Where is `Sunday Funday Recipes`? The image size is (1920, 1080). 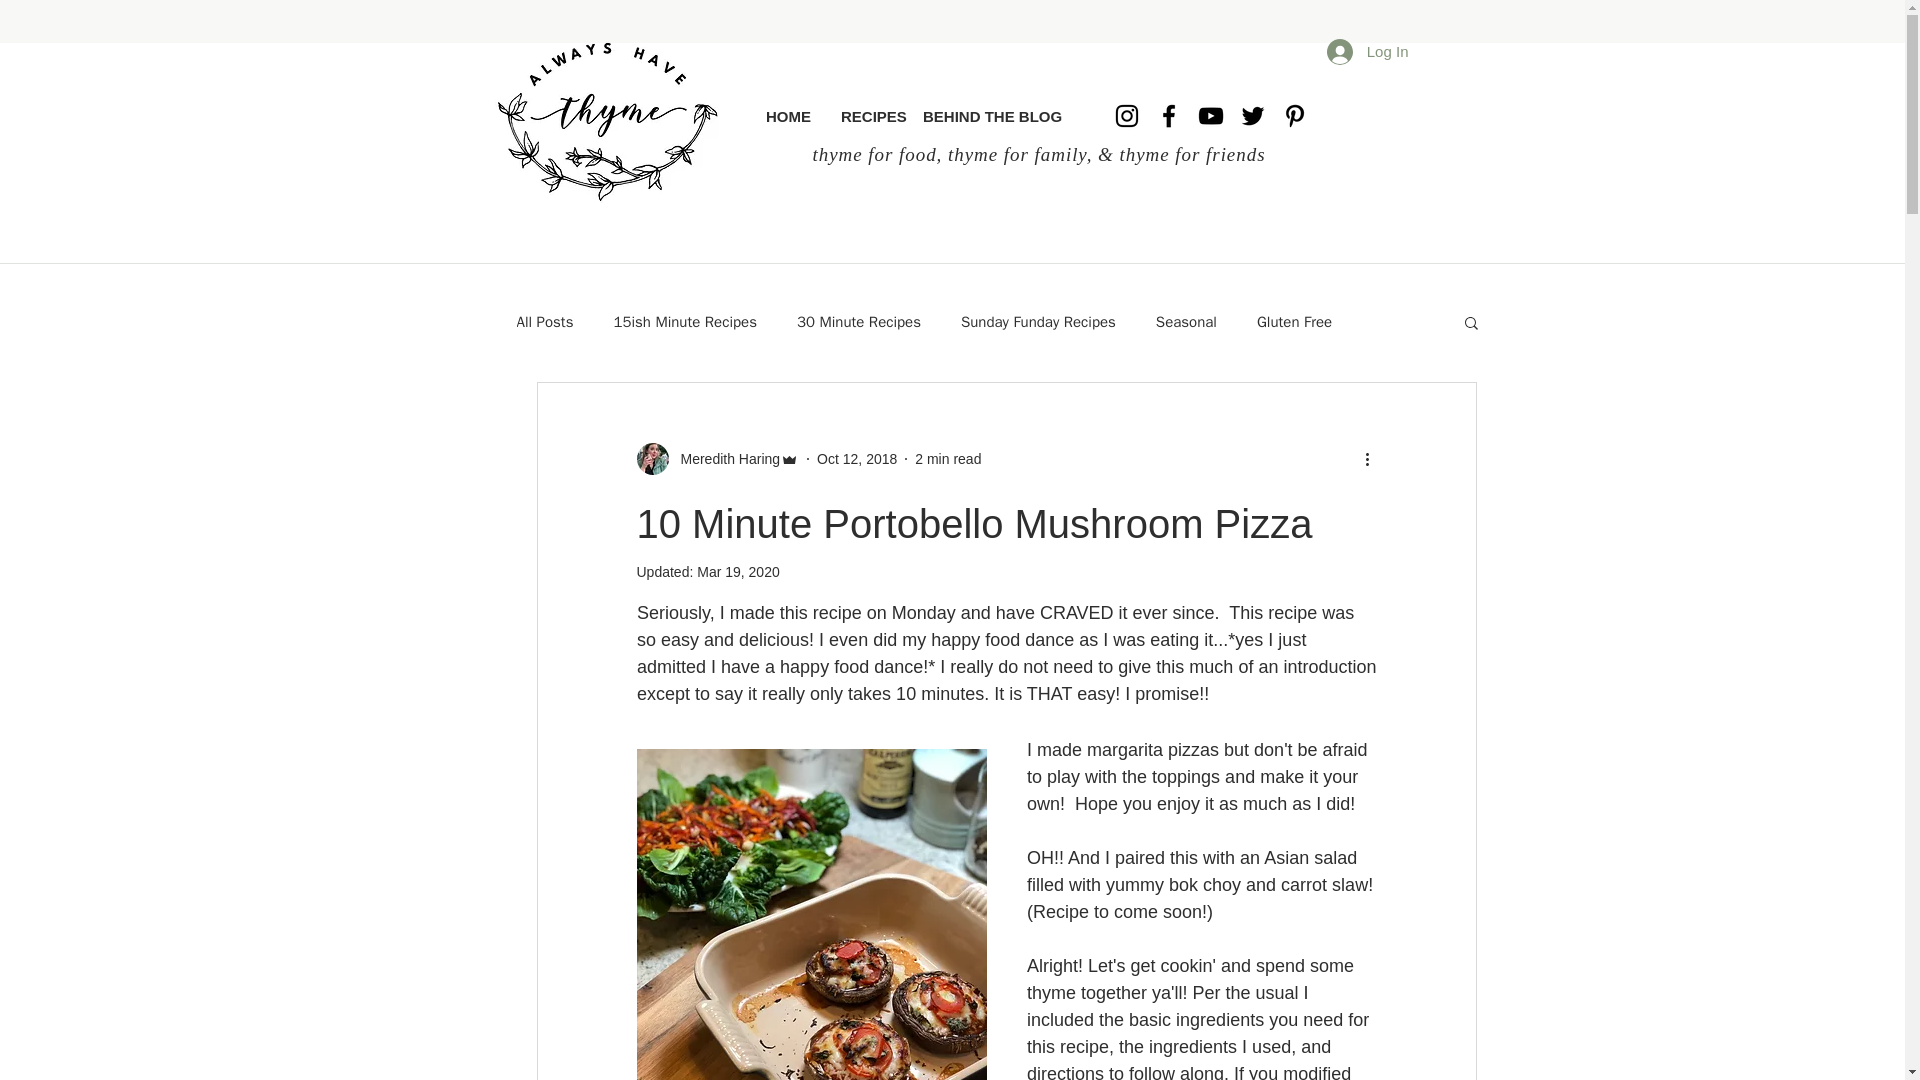
Sunday Funday Recipes is located at coordinates (1038, 321).